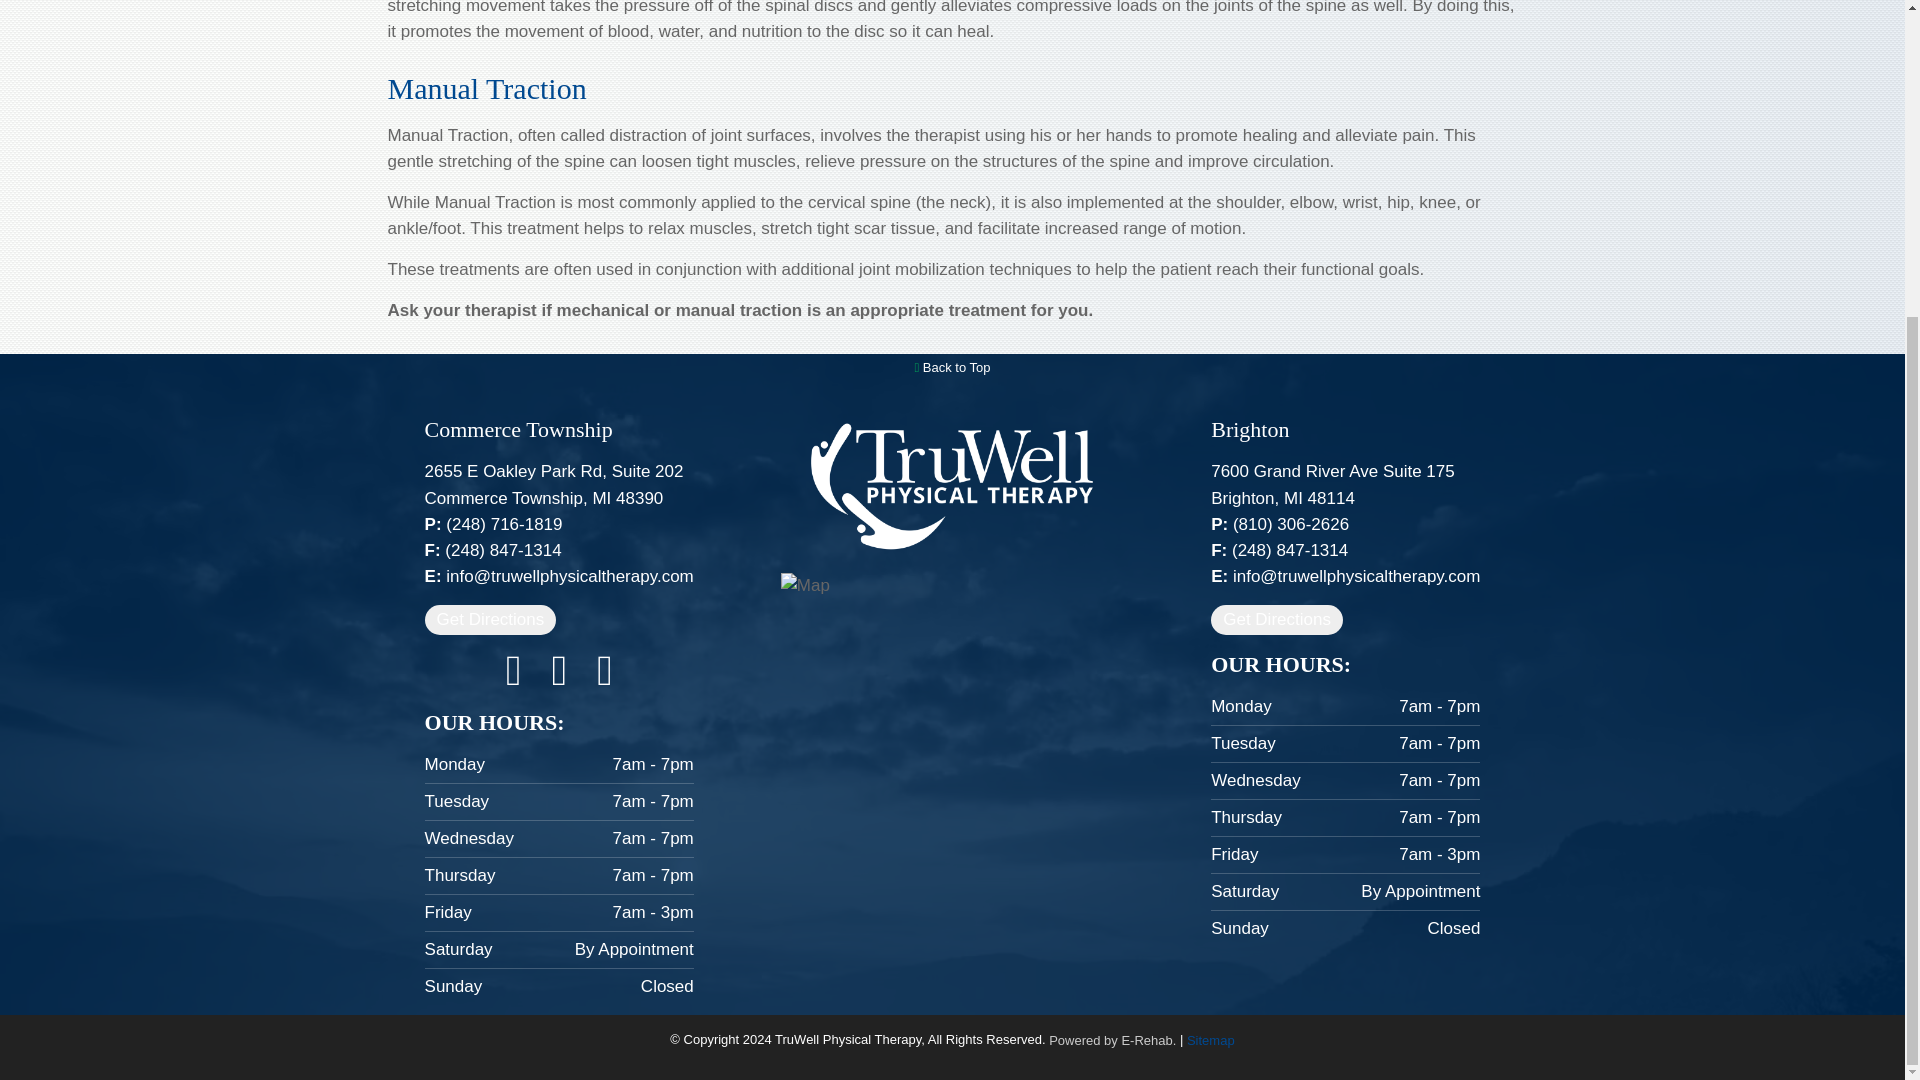  I want to click on Back to Top, so click(952, 366).